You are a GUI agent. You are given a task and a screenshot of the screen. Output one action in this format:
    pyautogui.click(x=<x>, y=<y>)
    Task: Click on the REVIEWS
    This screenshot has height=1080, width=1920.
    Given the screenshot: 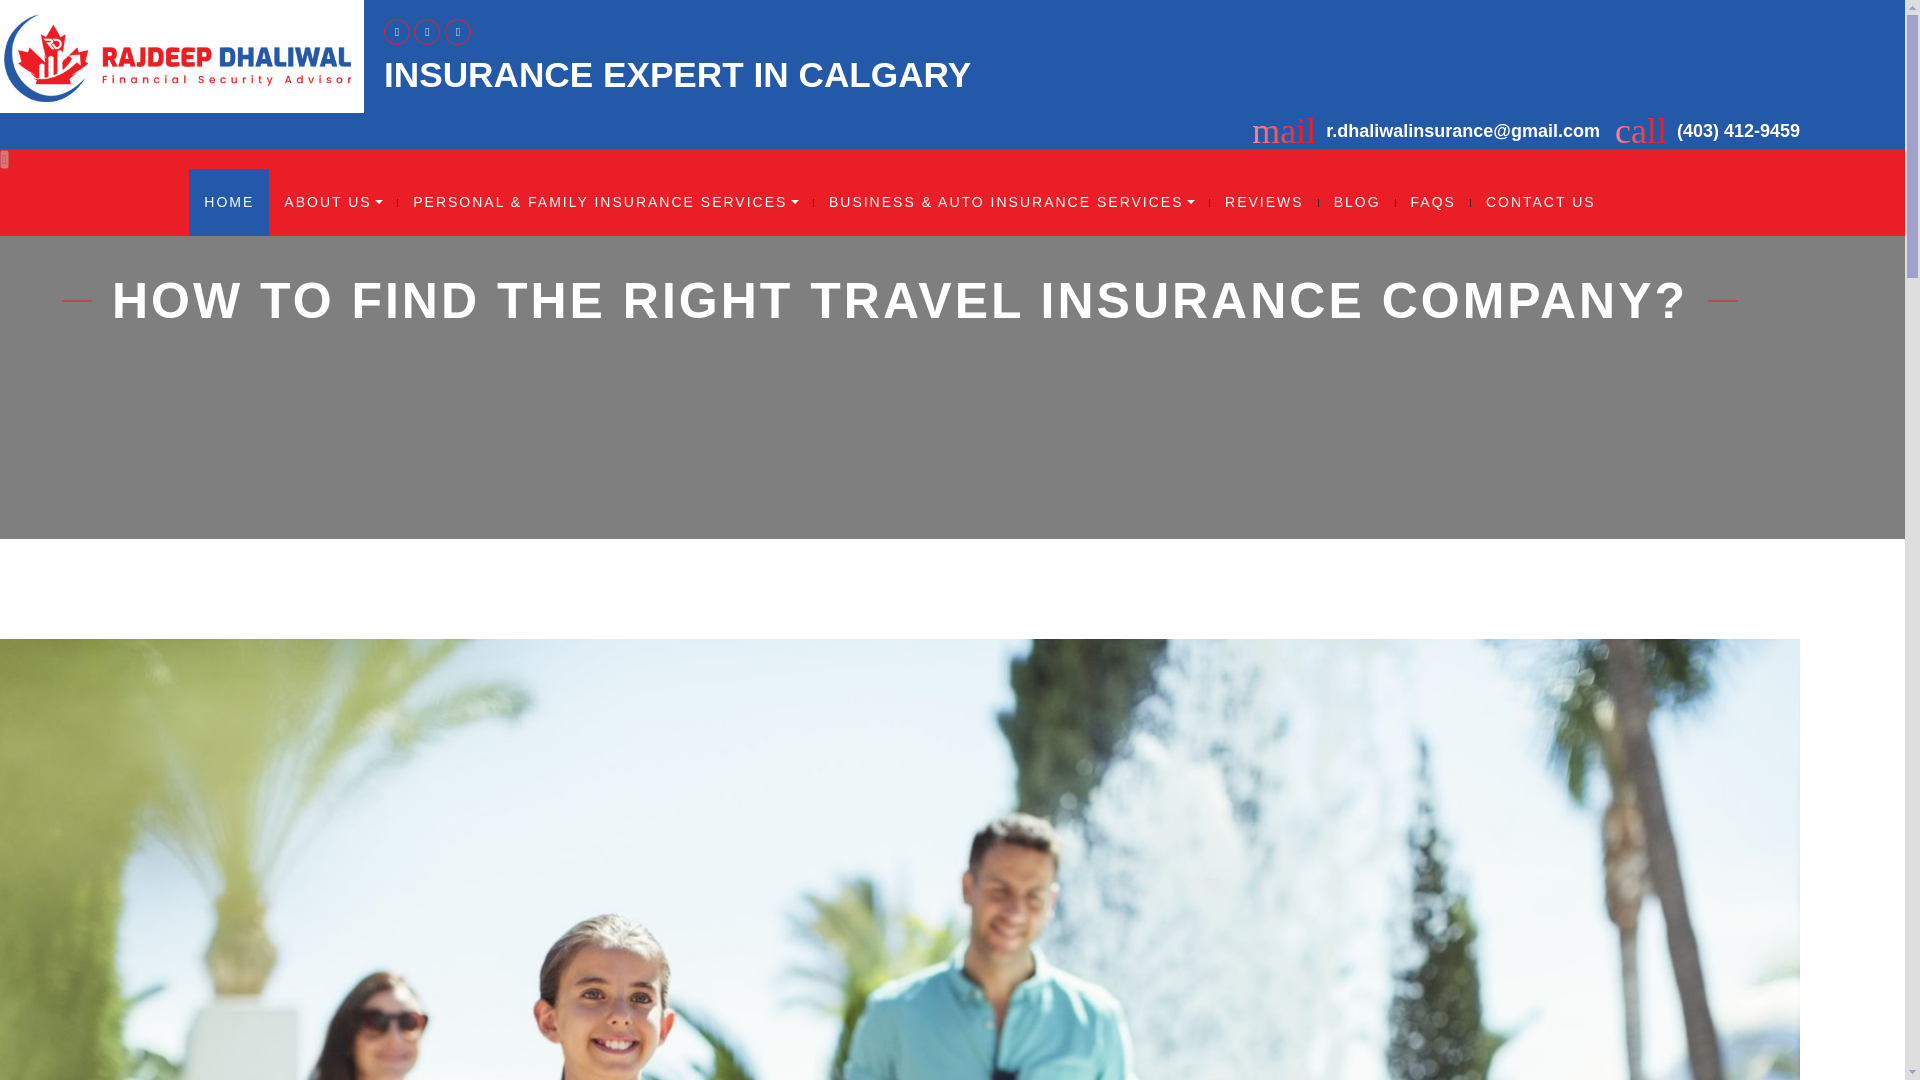 What is the action you would take?
    pyautogui.click(x=1264, y=202)
    